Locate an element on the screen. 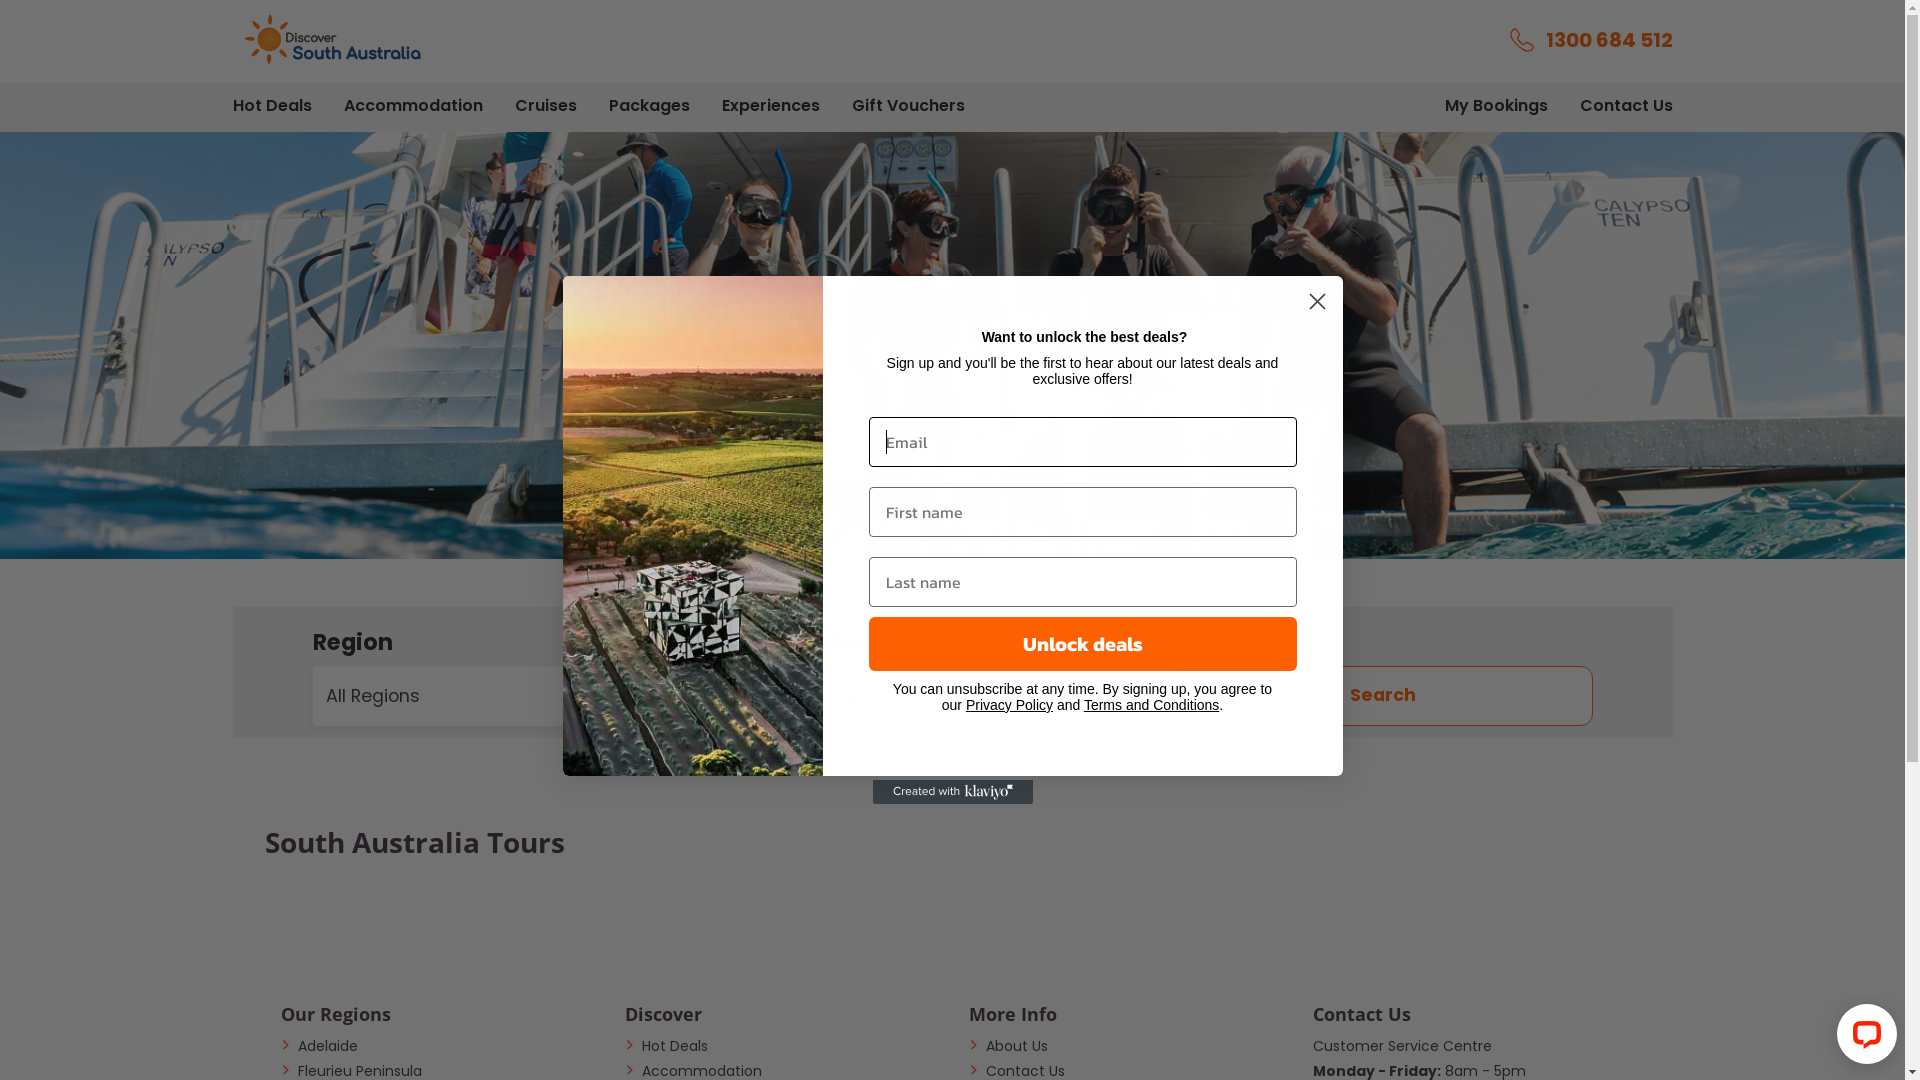 Image resolution: width=1920 pixels, height=1080 pixels. Unlock deals is located at coordinates (1082, 644).